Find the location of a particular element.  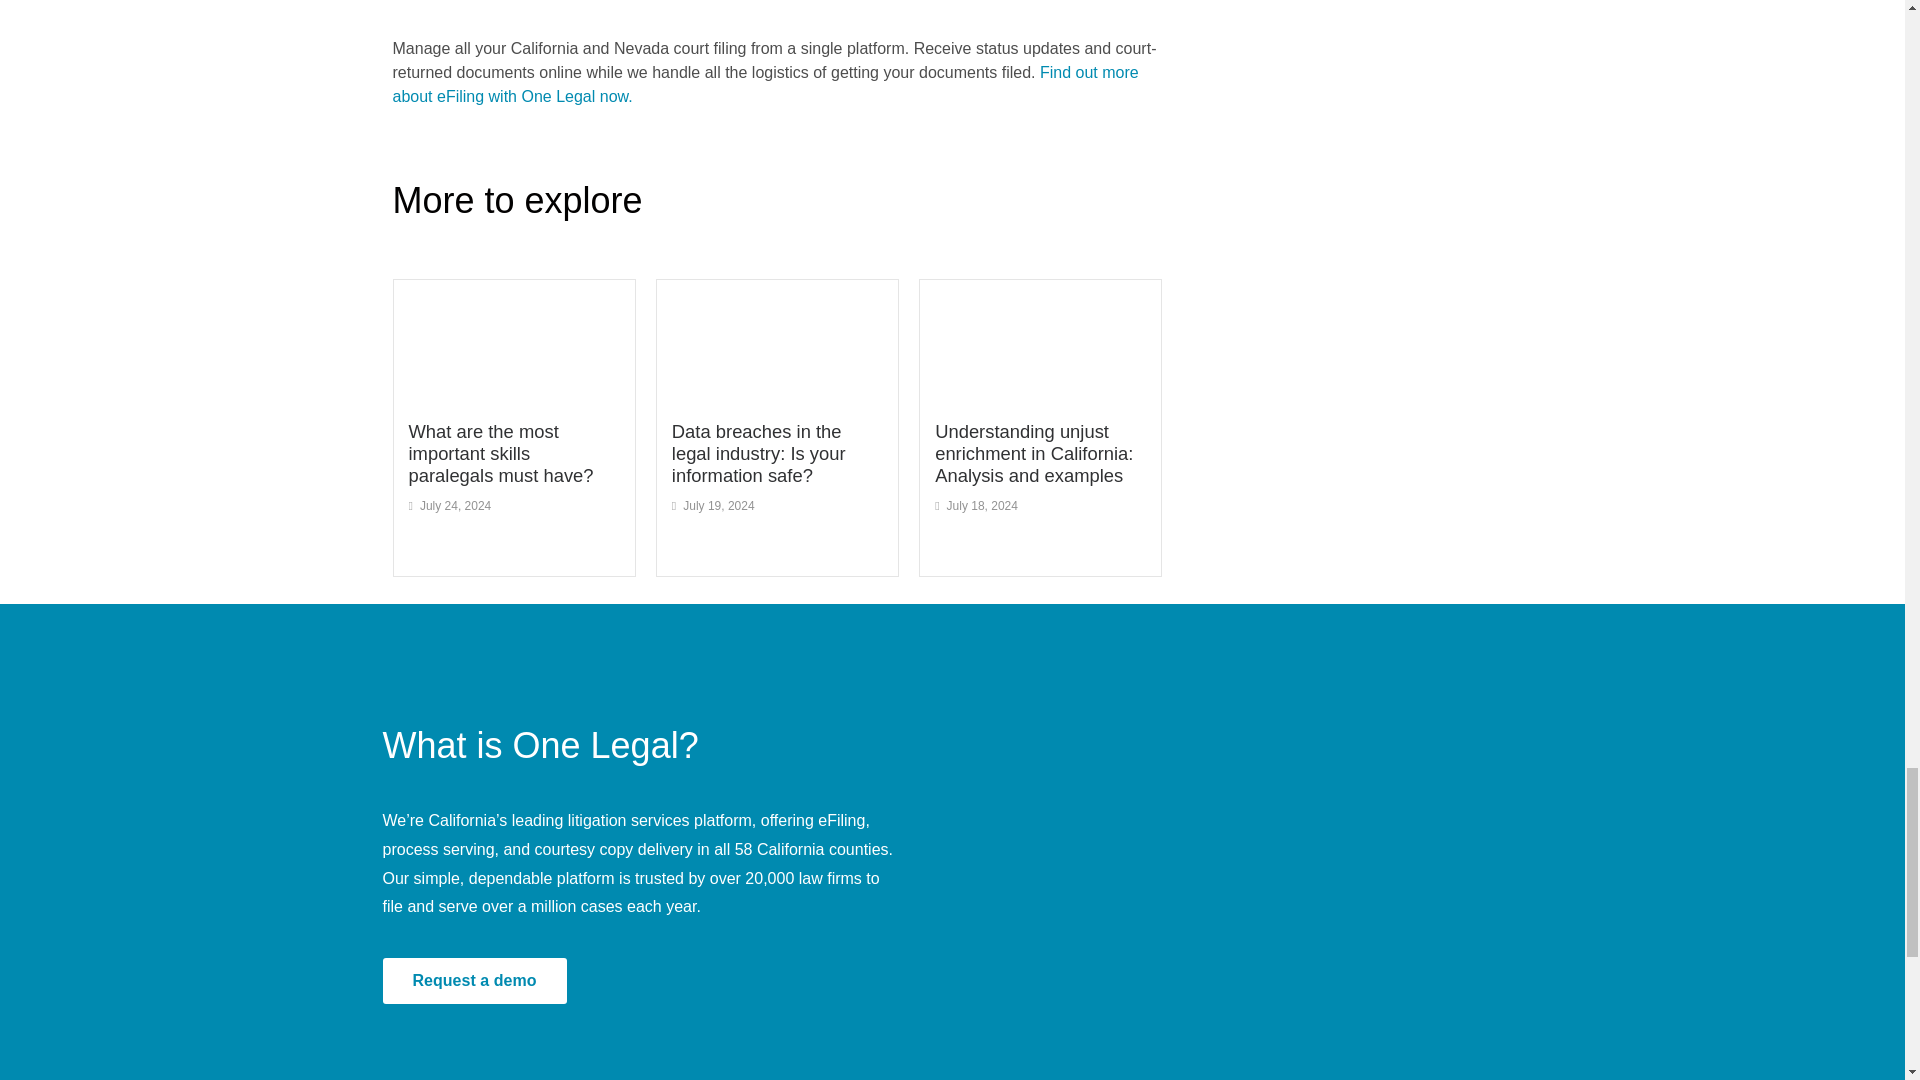

What are the most important skills paralegals must have? is located at coordinates (500, 454).